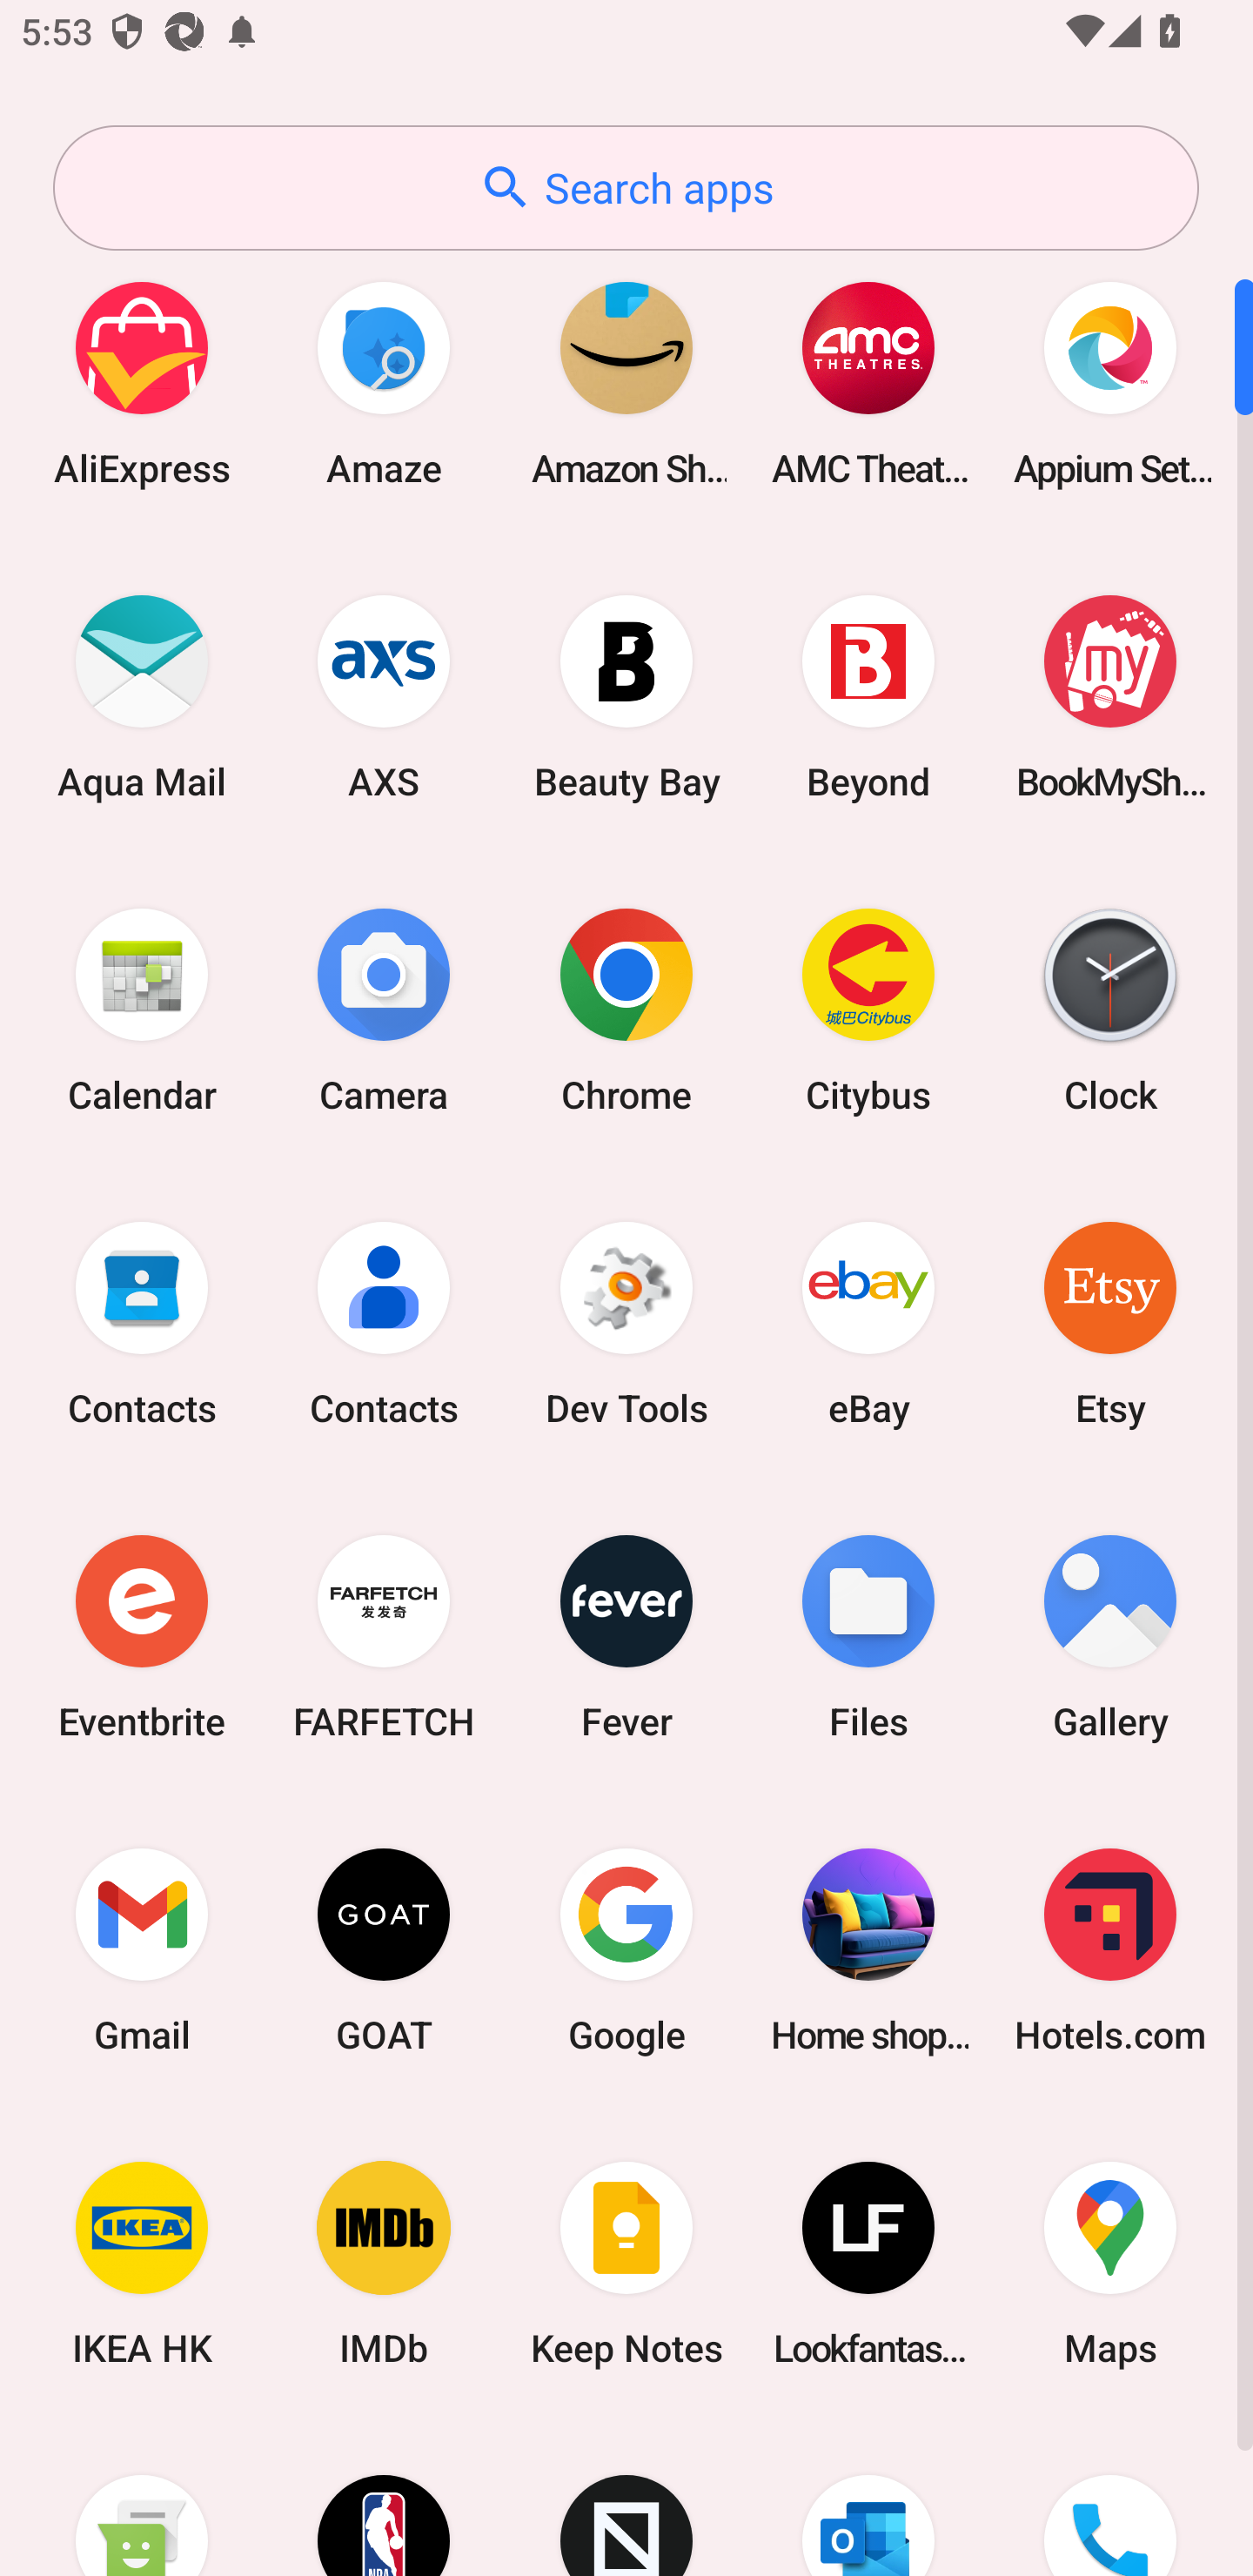  What do you see at coordinates (1110, 1949) in the screenshot?
I see `Hotels.com` at bounding box center [1110, 1949].